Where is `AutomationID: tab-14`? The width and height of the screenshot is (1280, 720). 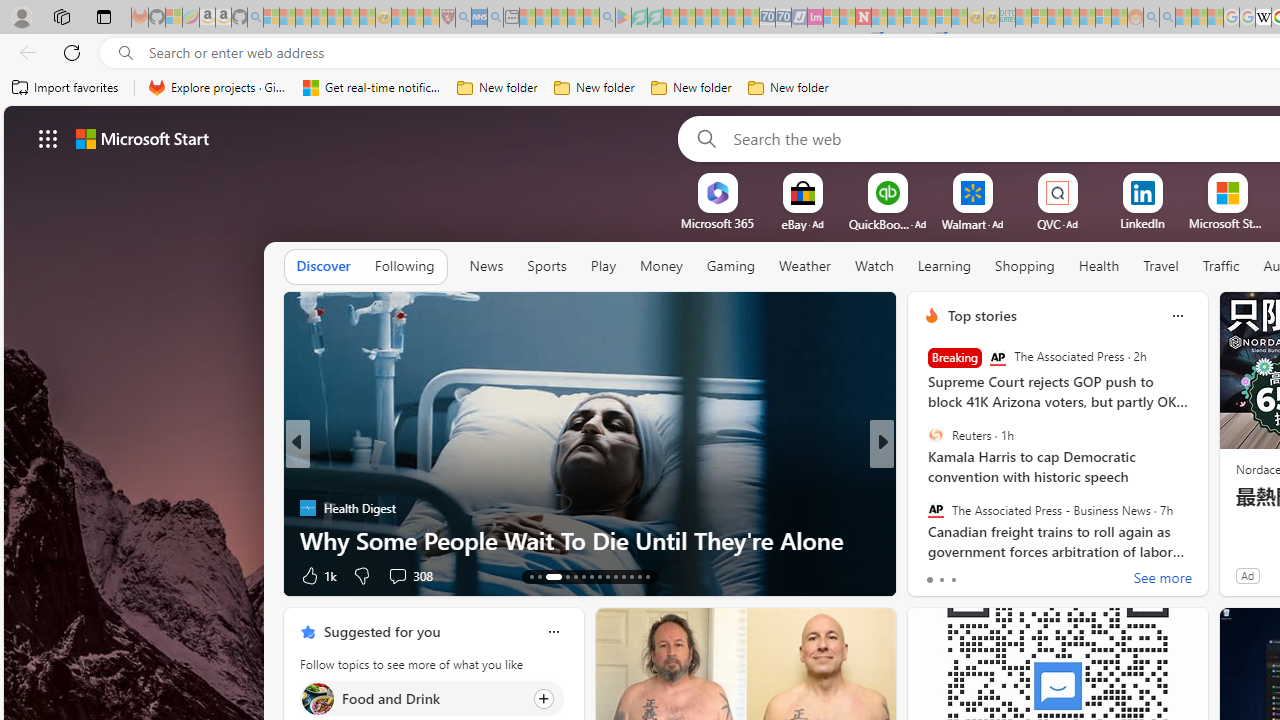 AutomationID: tab-14 is located at coordinates (540, 576).